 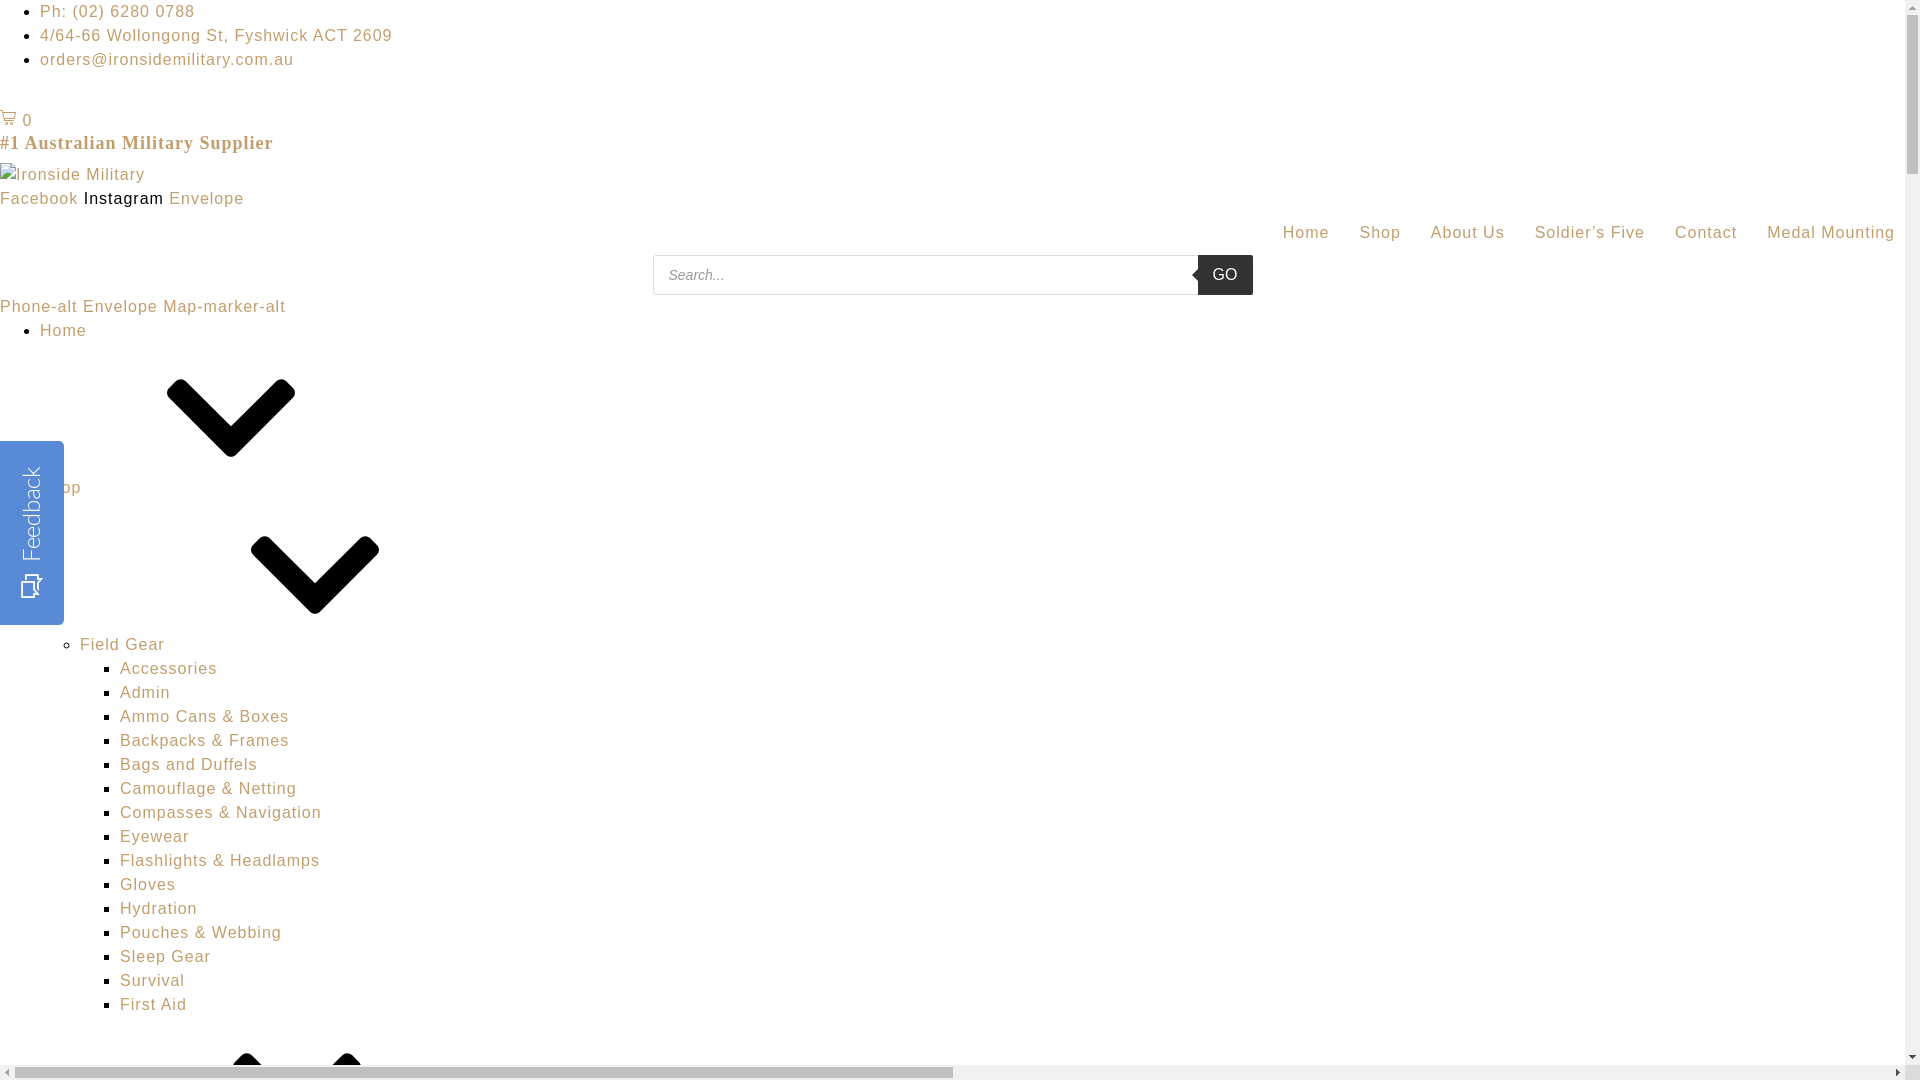 I want to click on Compasses & Navigation, so click(x=221, y=812).